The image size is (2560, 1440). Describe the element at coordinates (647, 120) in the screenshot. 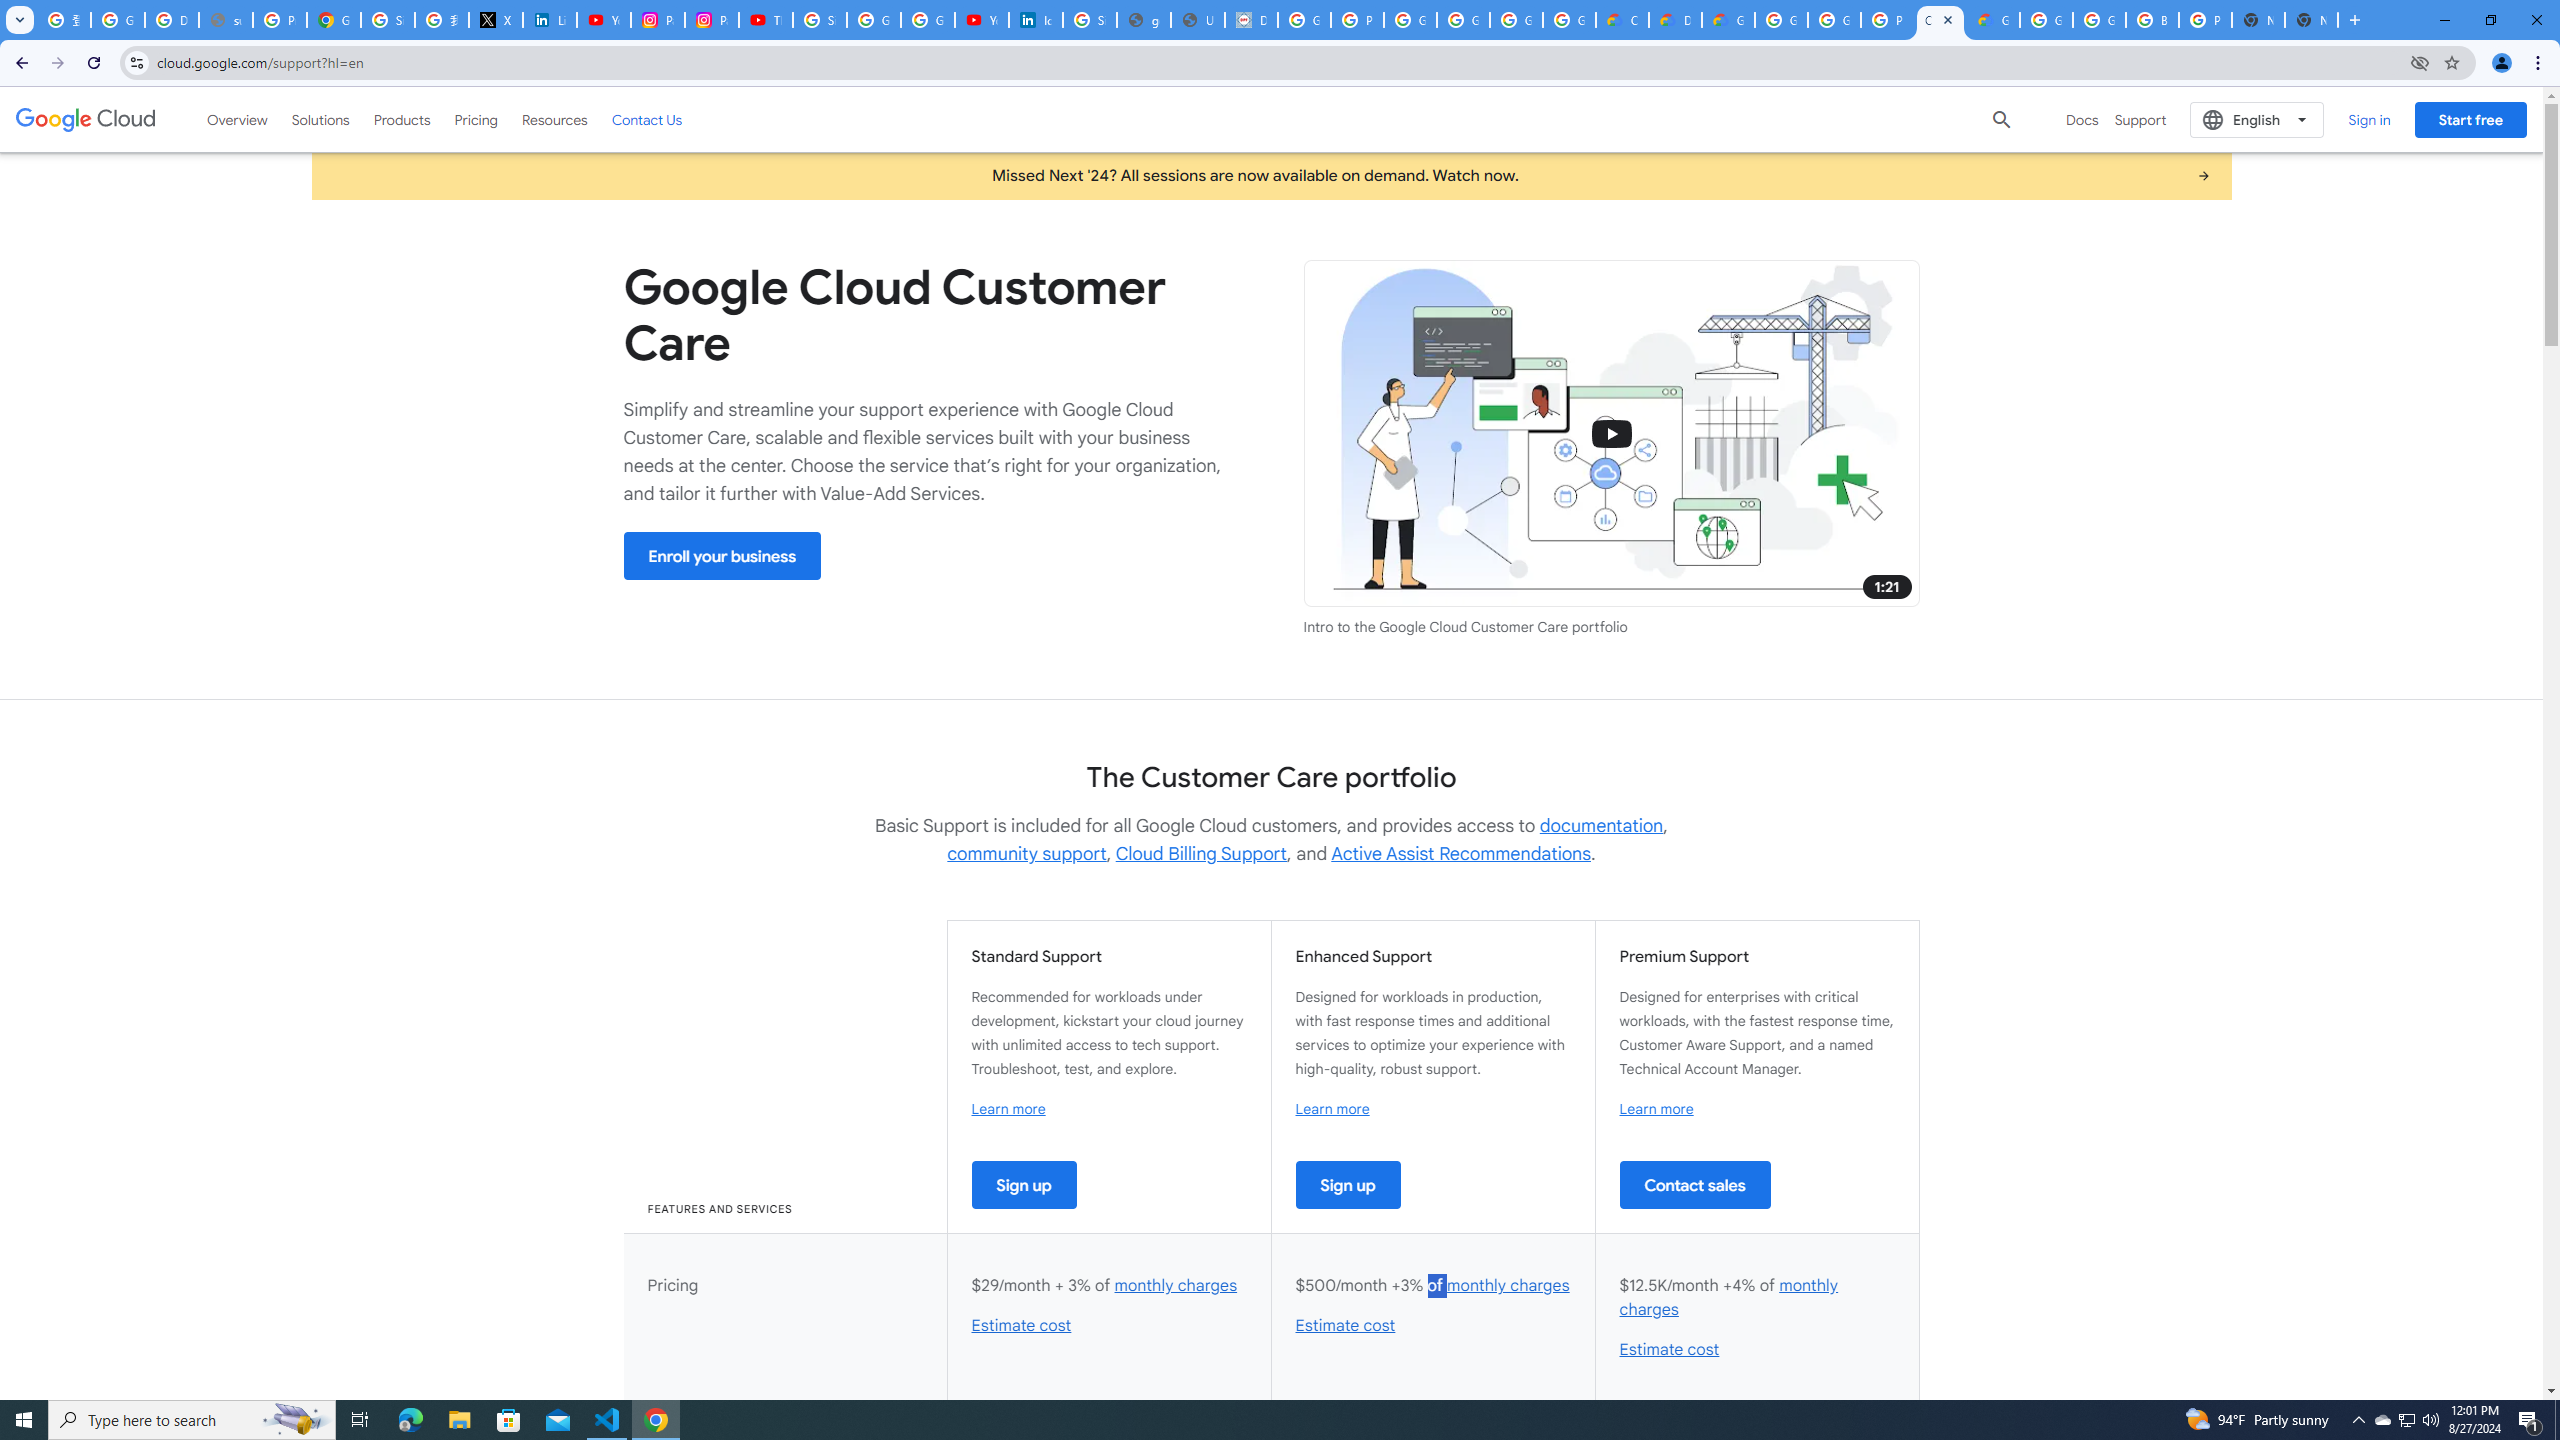

I see `Contact Us` at that location.